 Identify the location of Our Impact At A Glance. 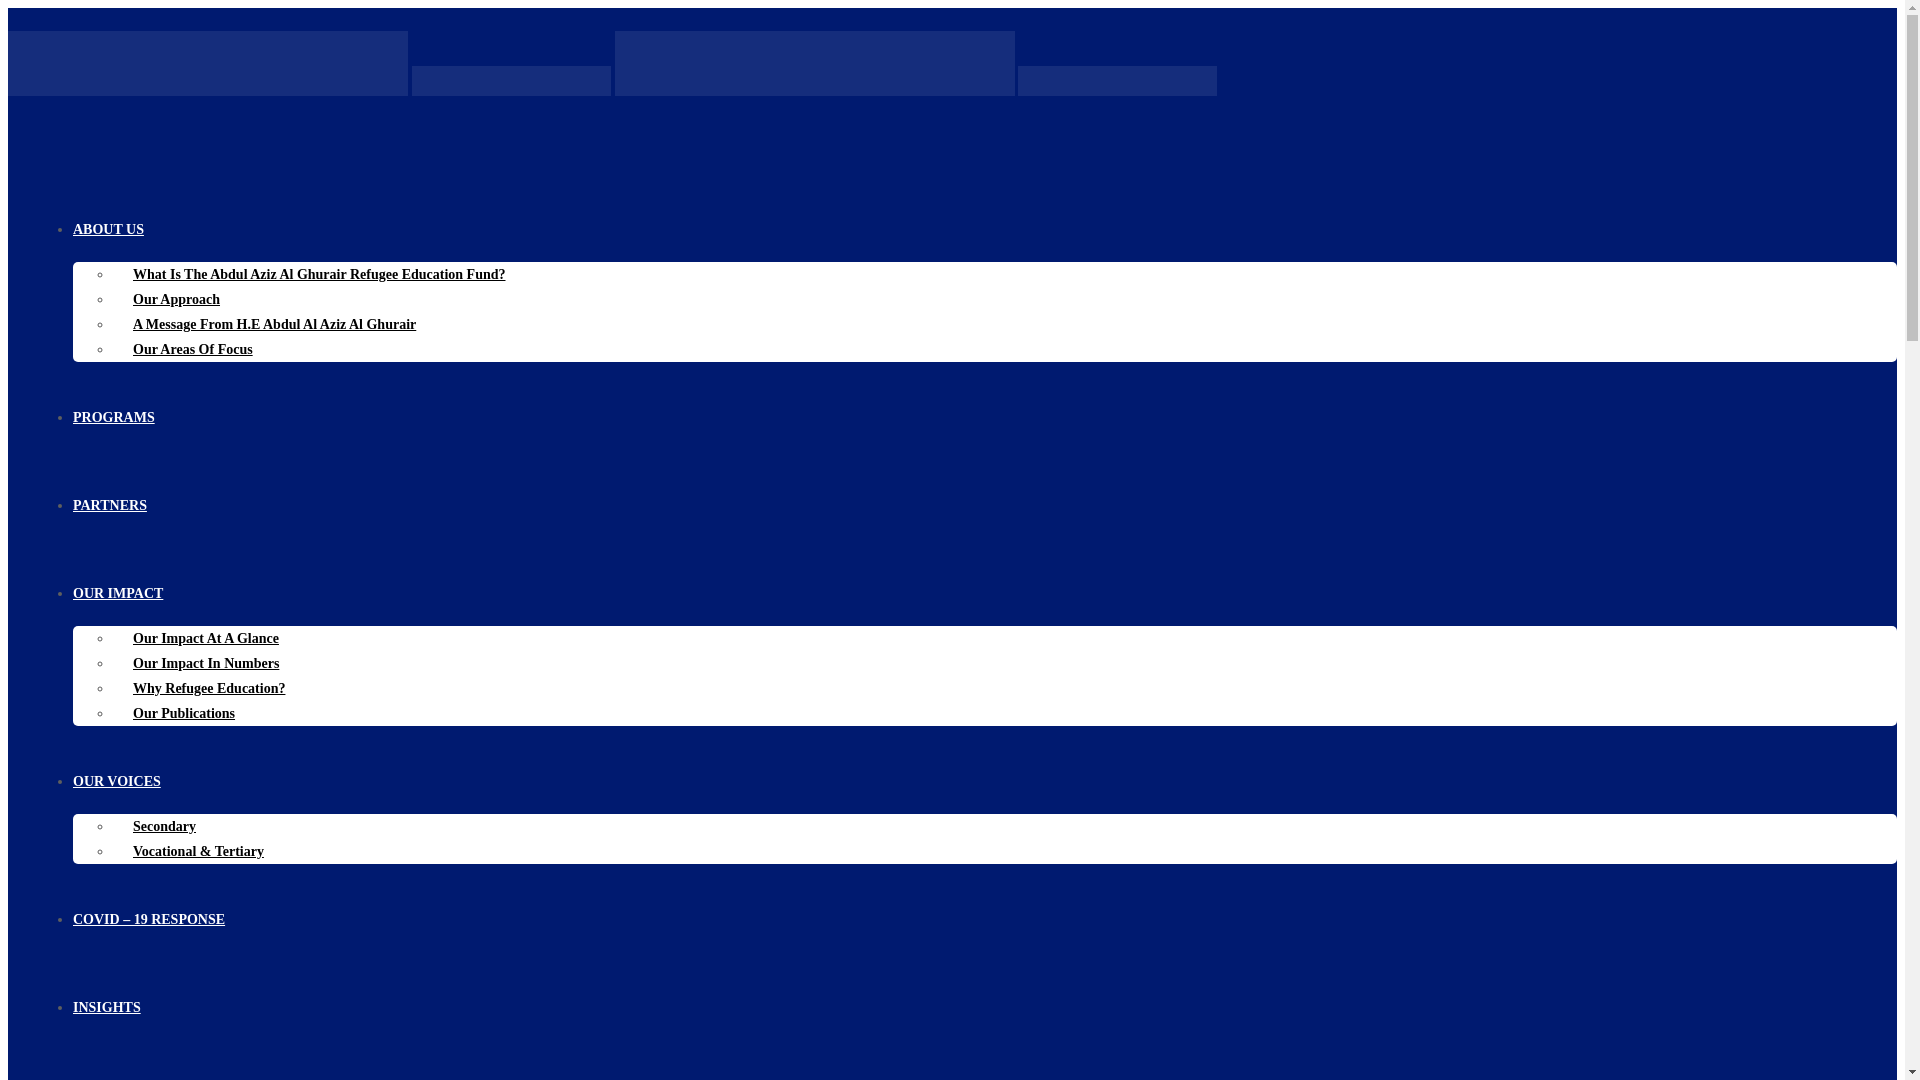
(206, 638).